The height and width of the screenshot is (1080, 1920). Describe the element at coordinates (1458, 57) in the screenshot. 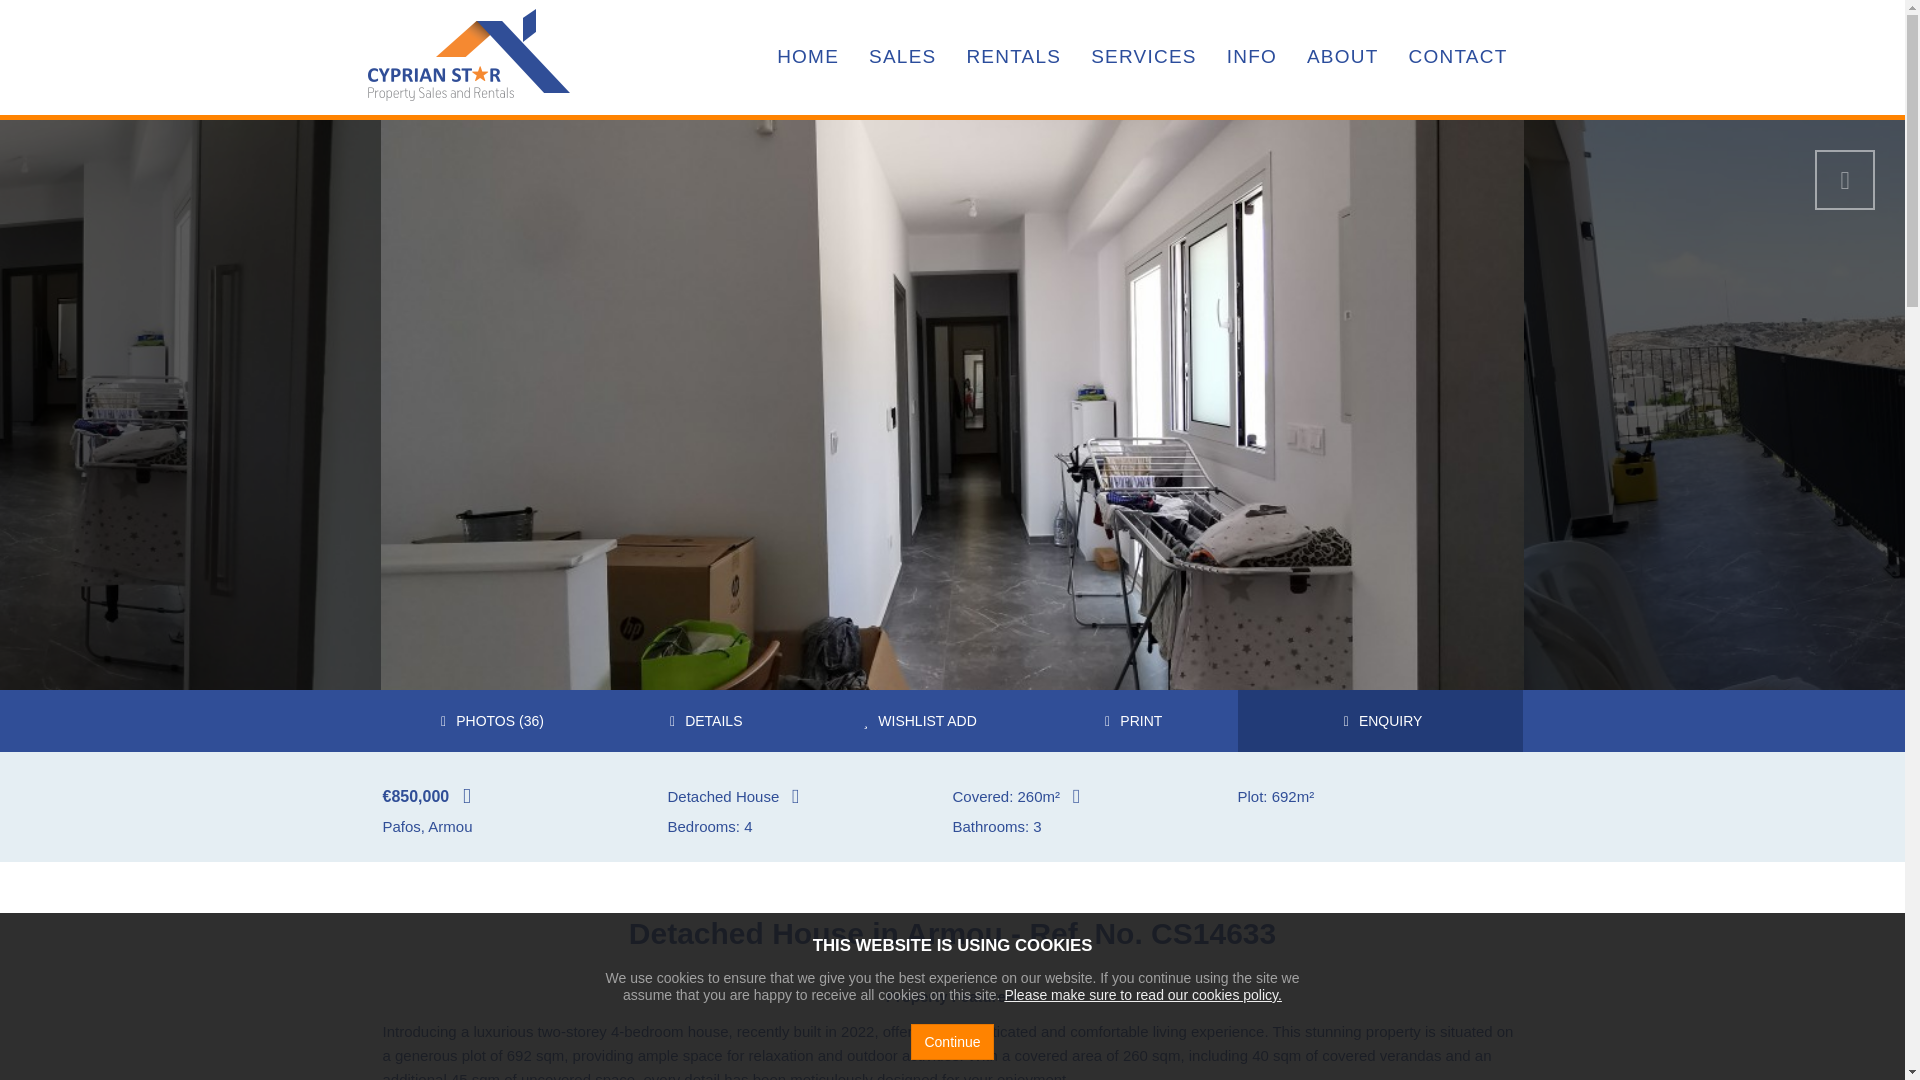

I see `CONTACT` at that location.